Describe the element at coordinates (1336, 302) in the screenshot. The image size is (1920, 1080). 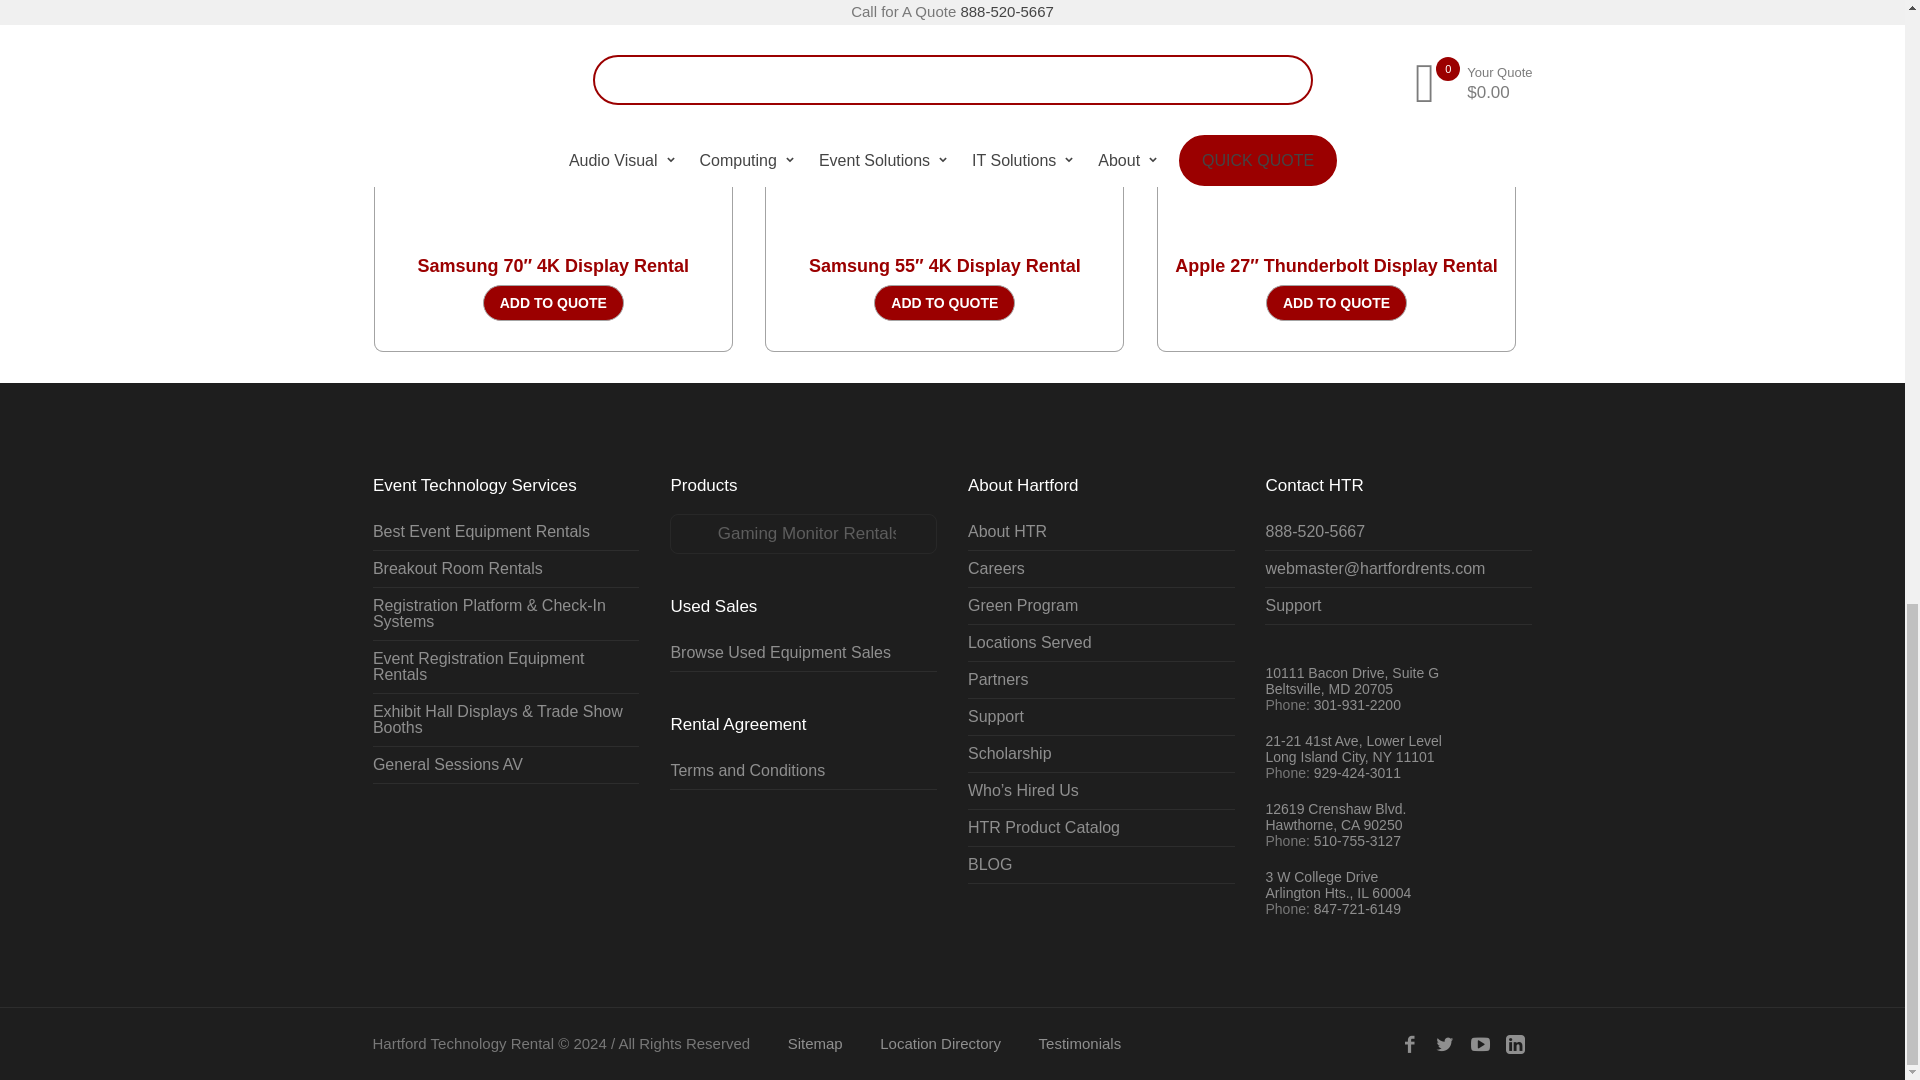
I see `Add to Quote` at that location.